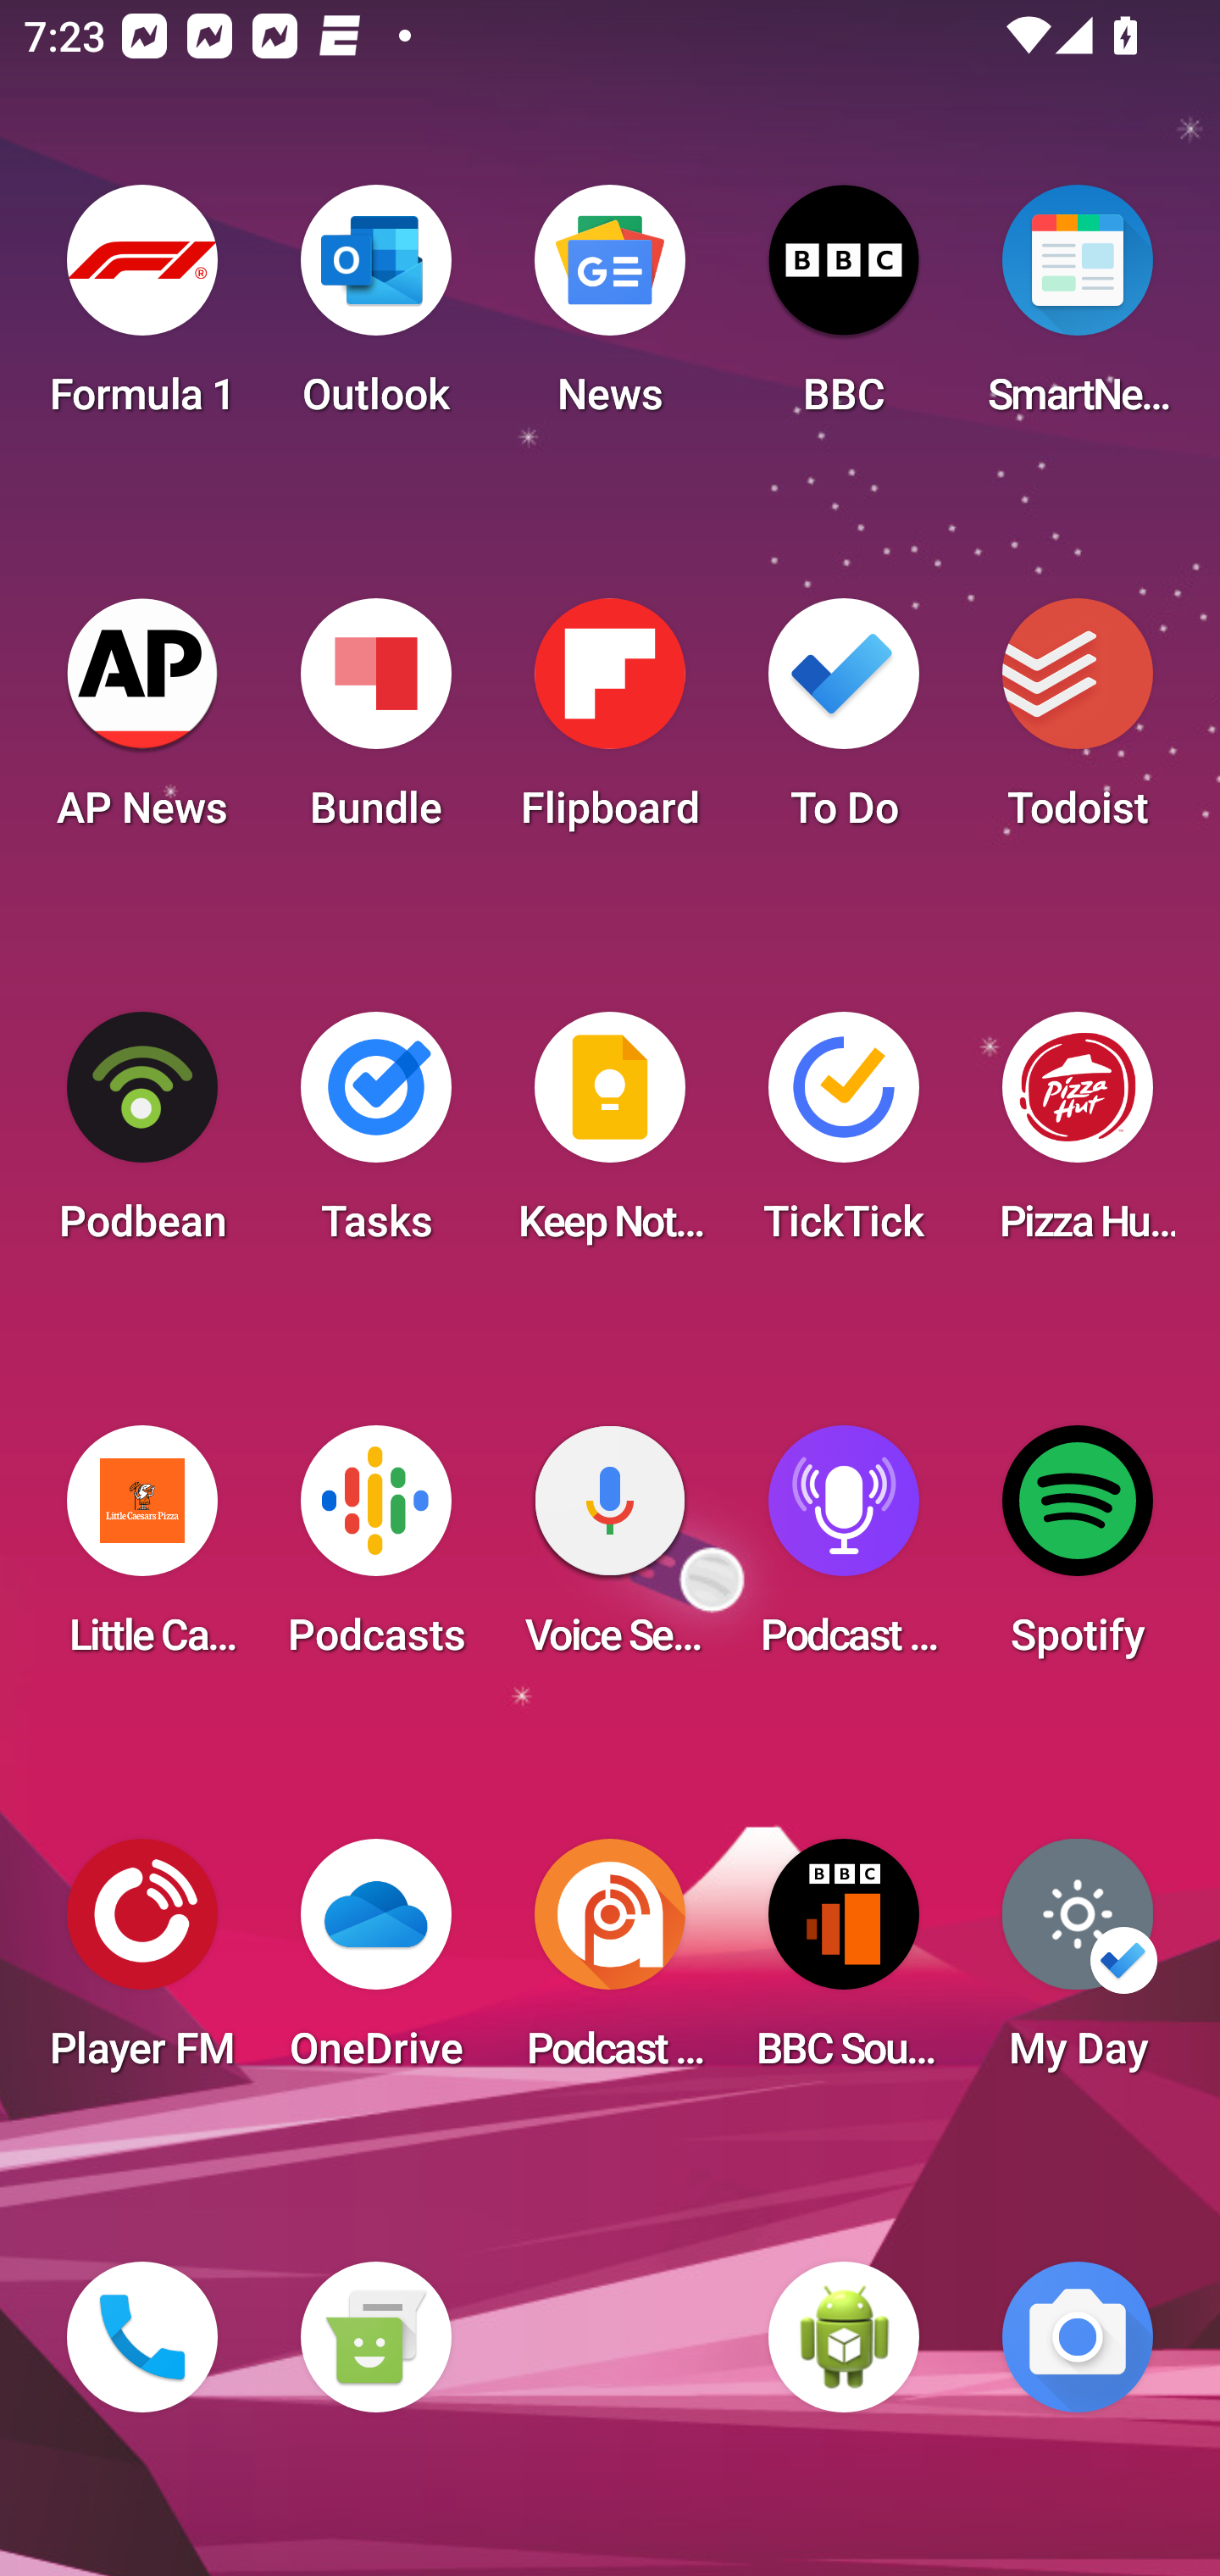 This screenshot has height=2576, width=1220. What do you see at coordinates (610, 1137) in the screenshot?
I see `Keep Notes` at bounding box center [610, 1137].